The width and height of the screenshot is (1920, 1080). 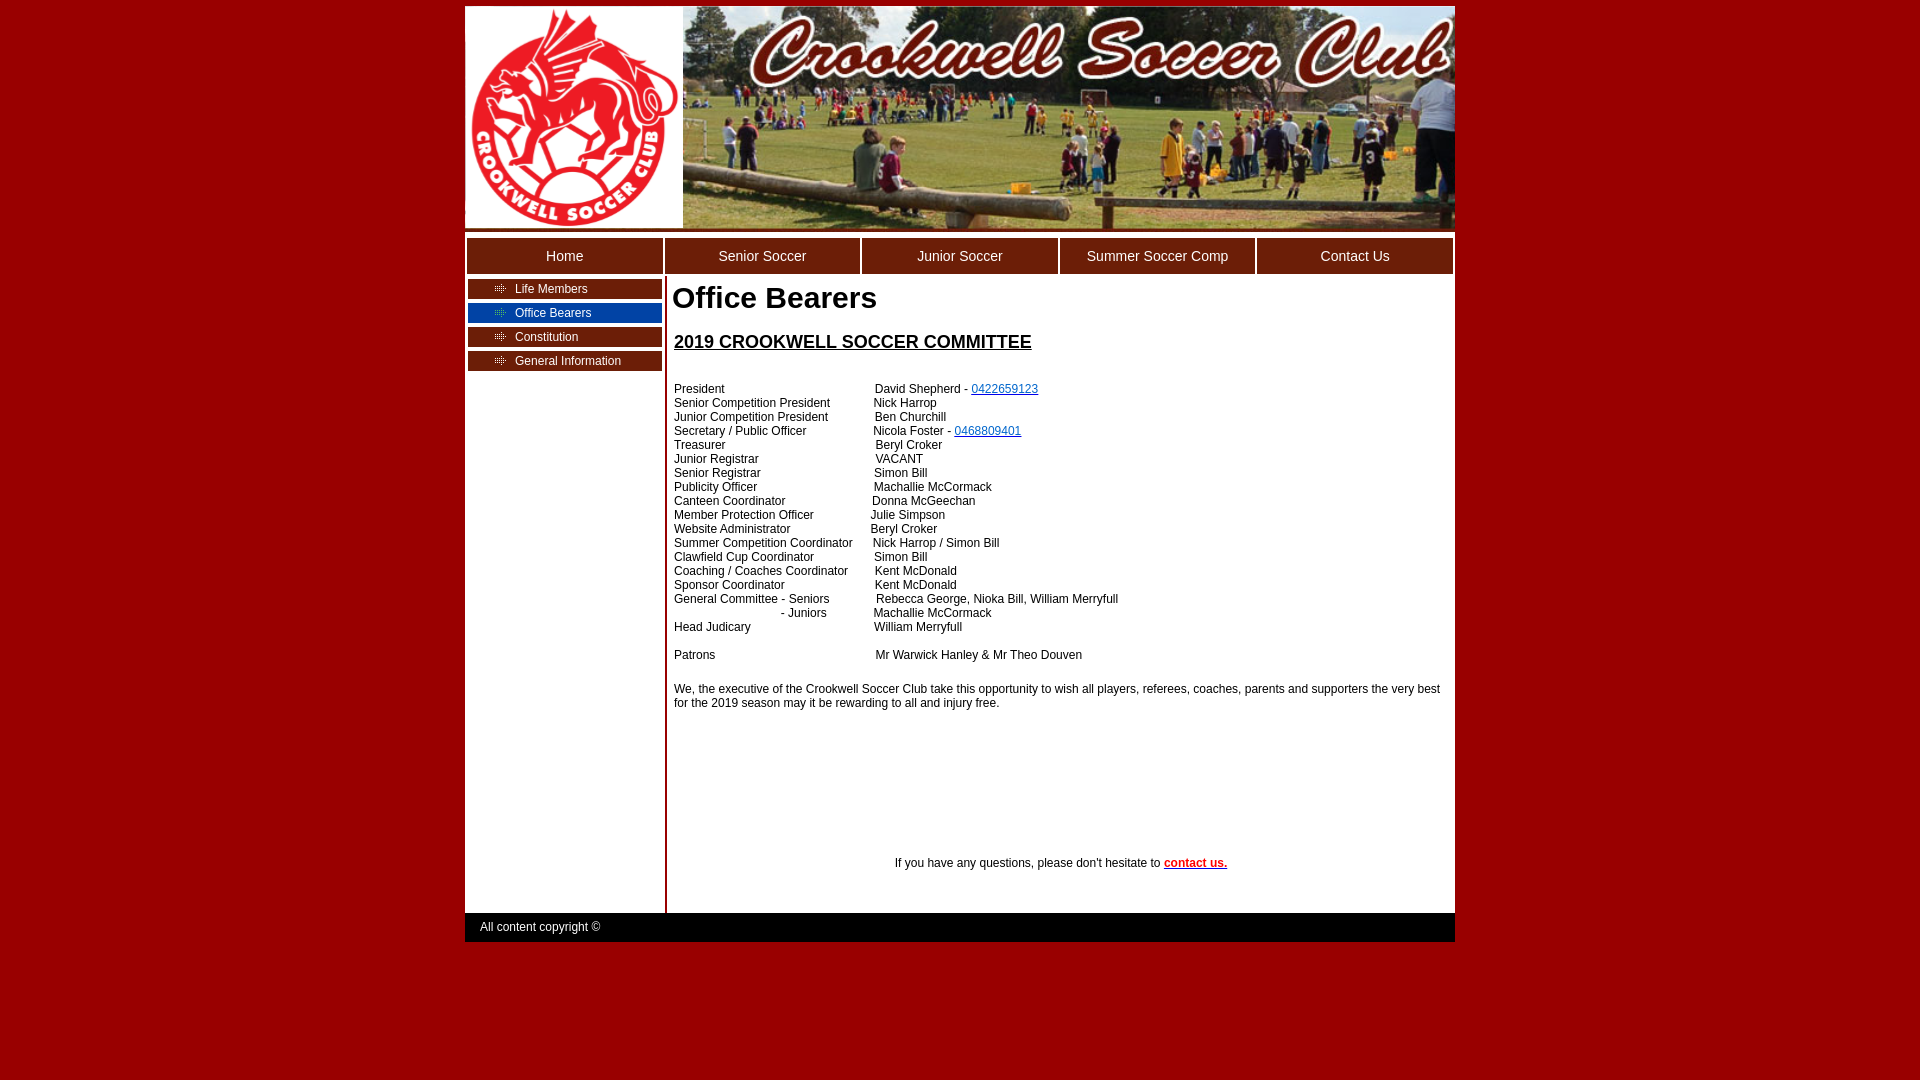 I want to click on Life Members, so click(x=552, y=289).